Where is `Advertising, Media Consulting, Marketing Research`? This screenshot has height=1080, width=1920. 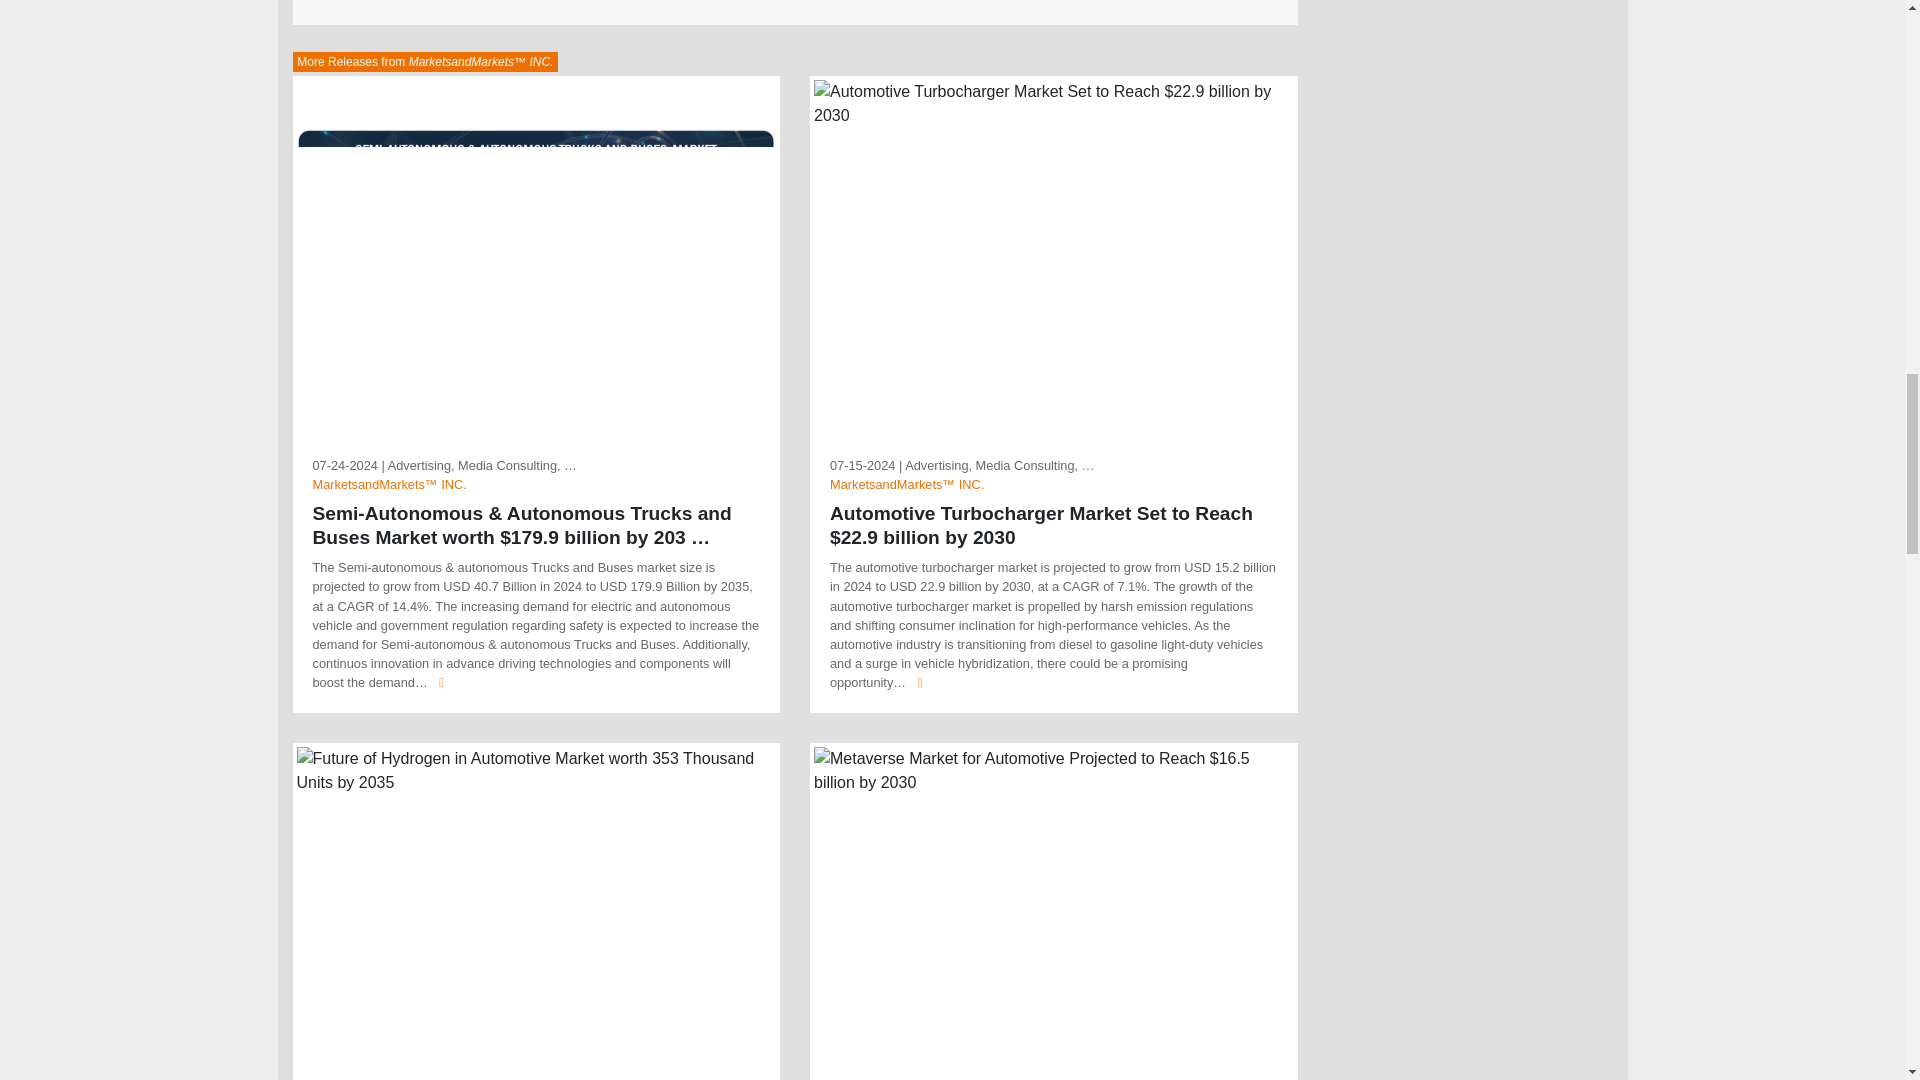
Advertising, Media Consulting, Marketing Research is located at coordinates (482, 465).